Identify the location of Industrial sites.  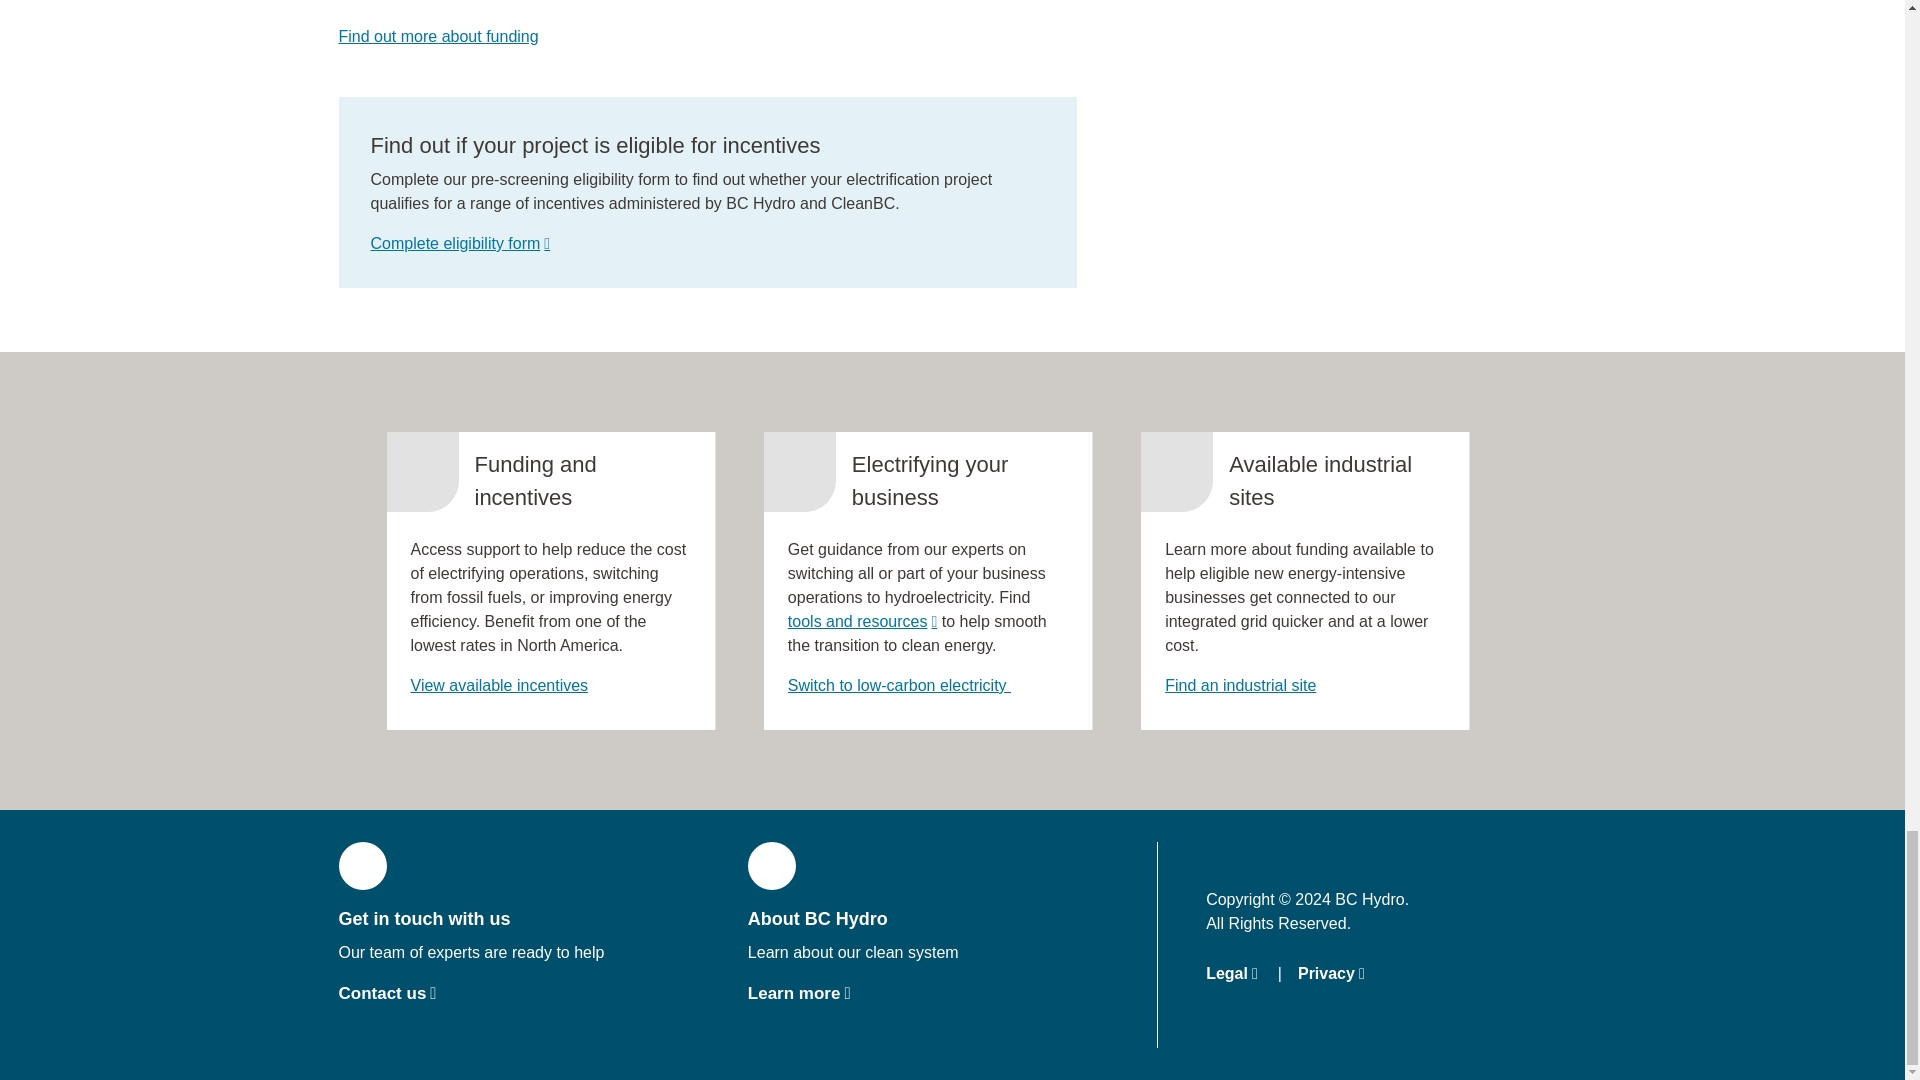
(1240, 686).